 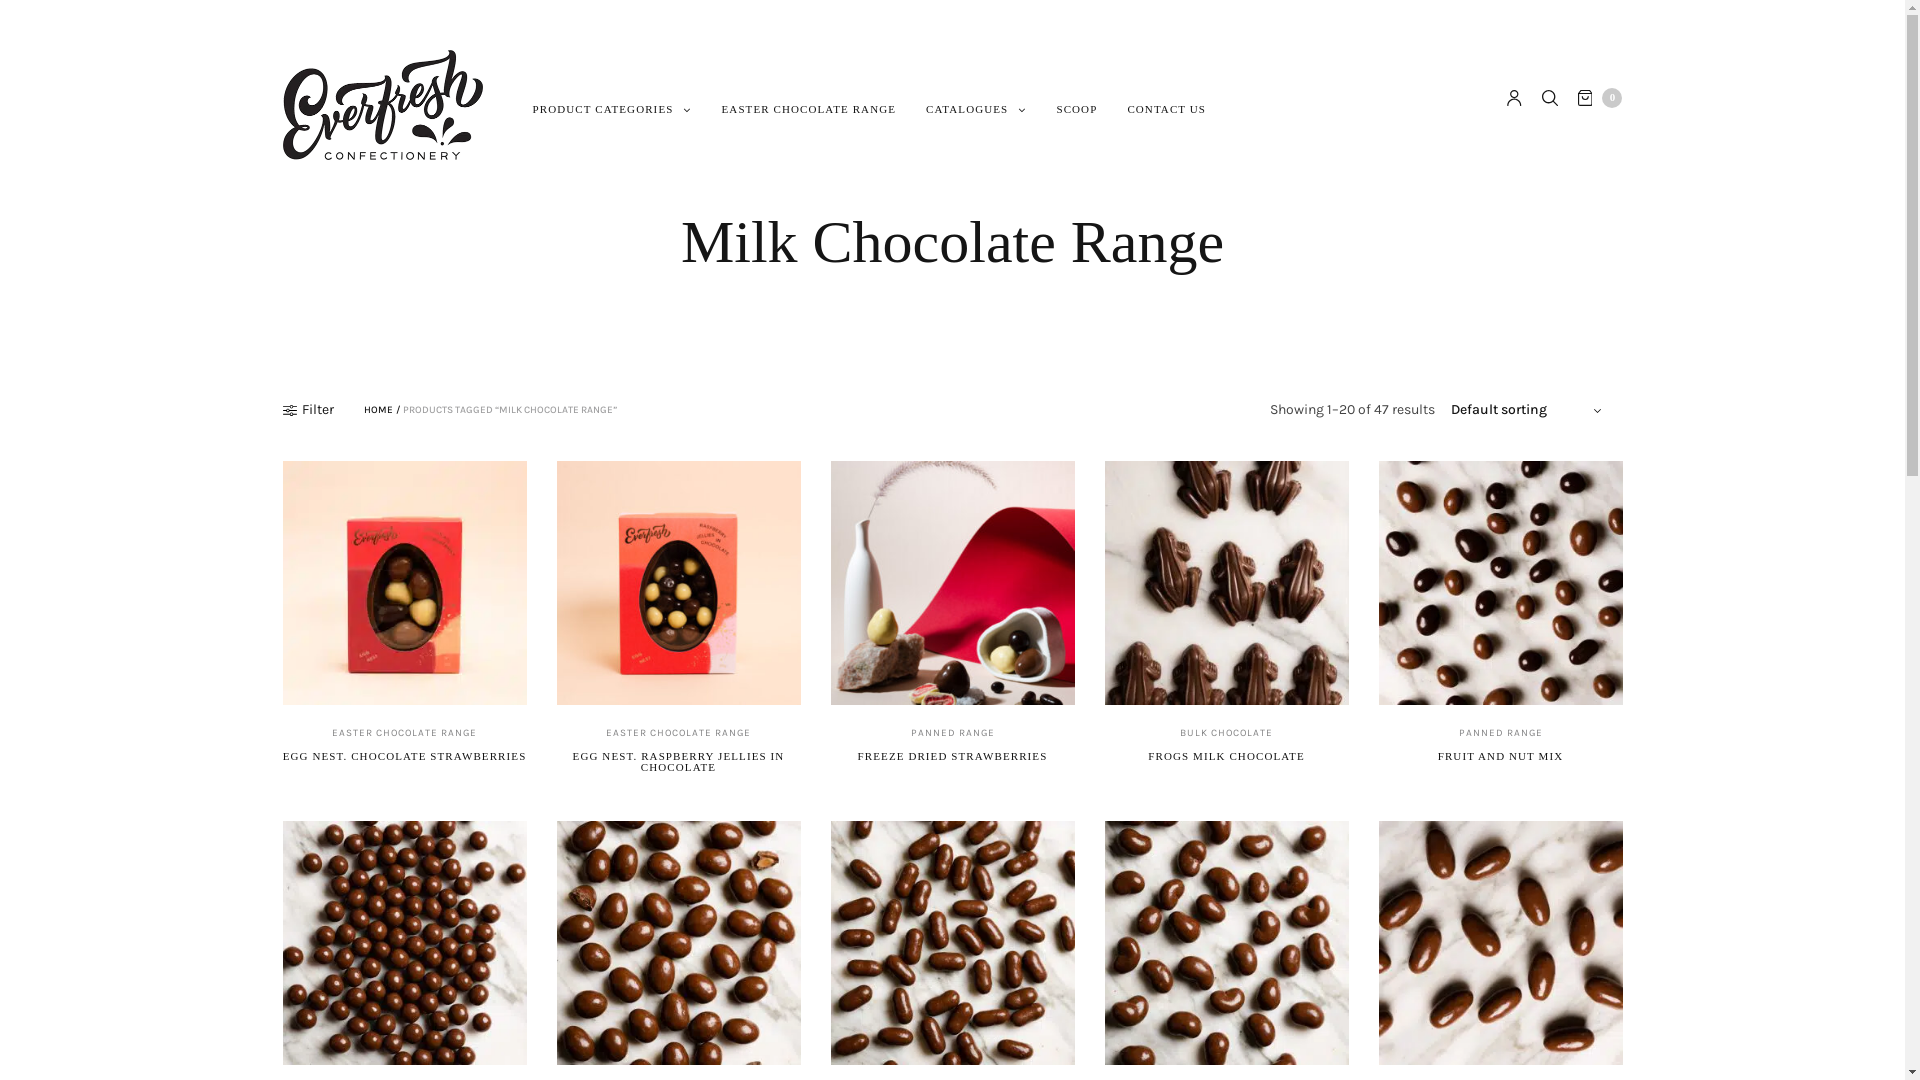 What do you see at coordinates (952, 583) in the screenshot?
I see `Freeze dried strawberries` at bounding box center [952, 583].